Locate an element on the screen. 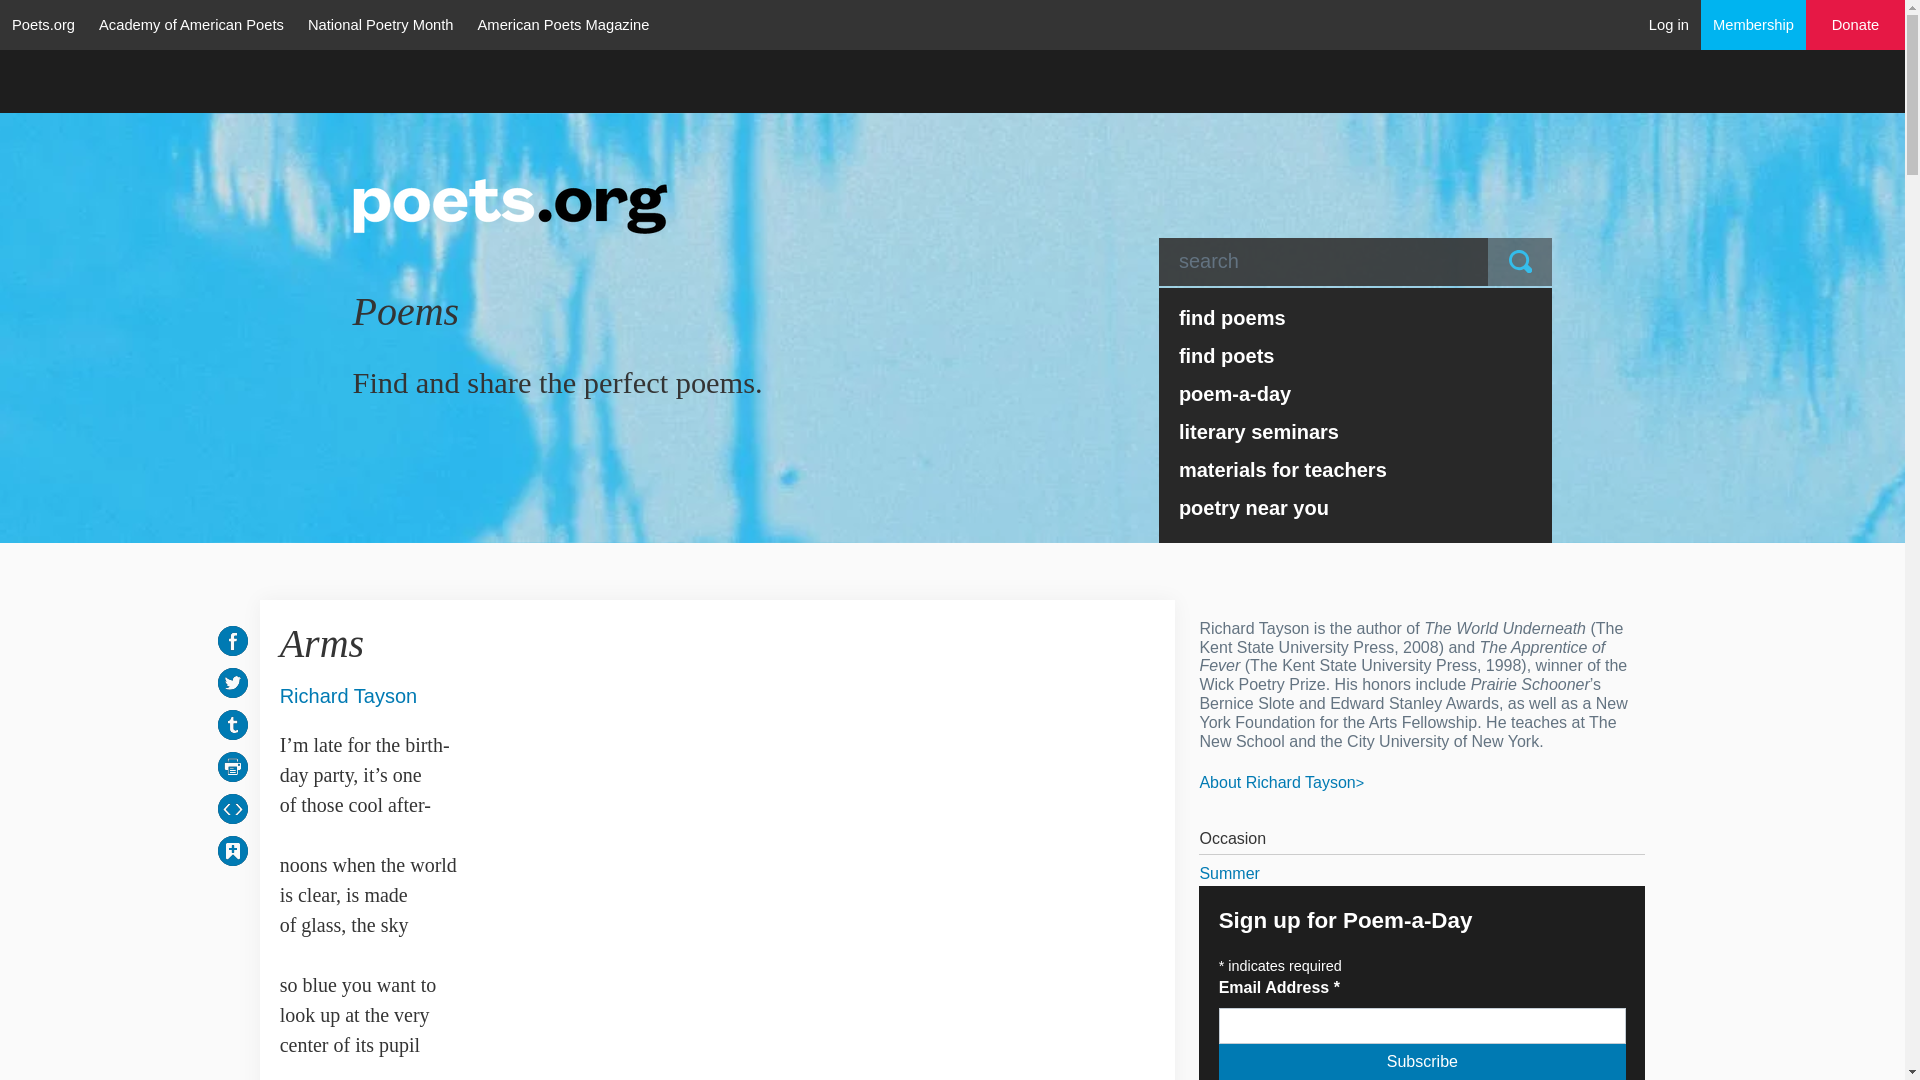 The width and height of the screenshot is (1920, 1080). Donate is located at coordinates (1856, 25).